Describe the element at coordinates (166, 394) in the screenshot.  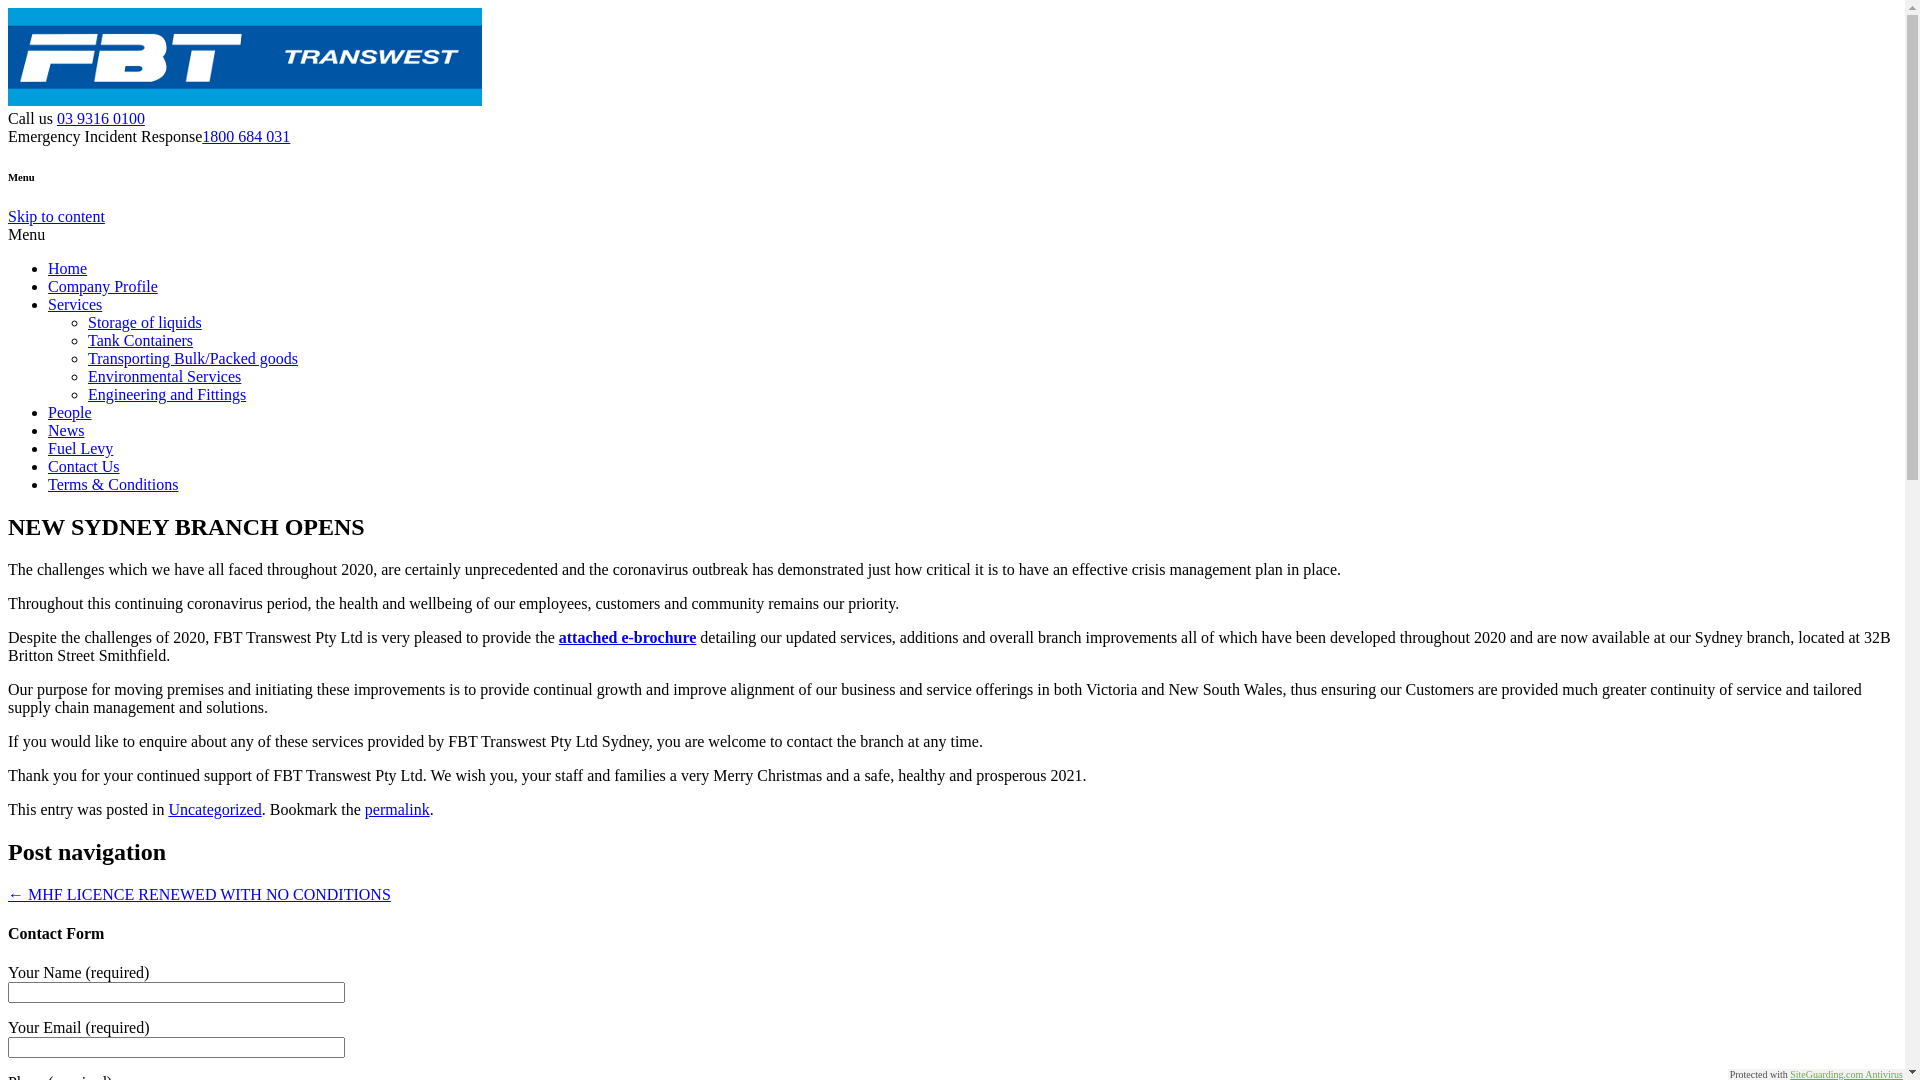
I see `Engineering and Fittings` at that location.